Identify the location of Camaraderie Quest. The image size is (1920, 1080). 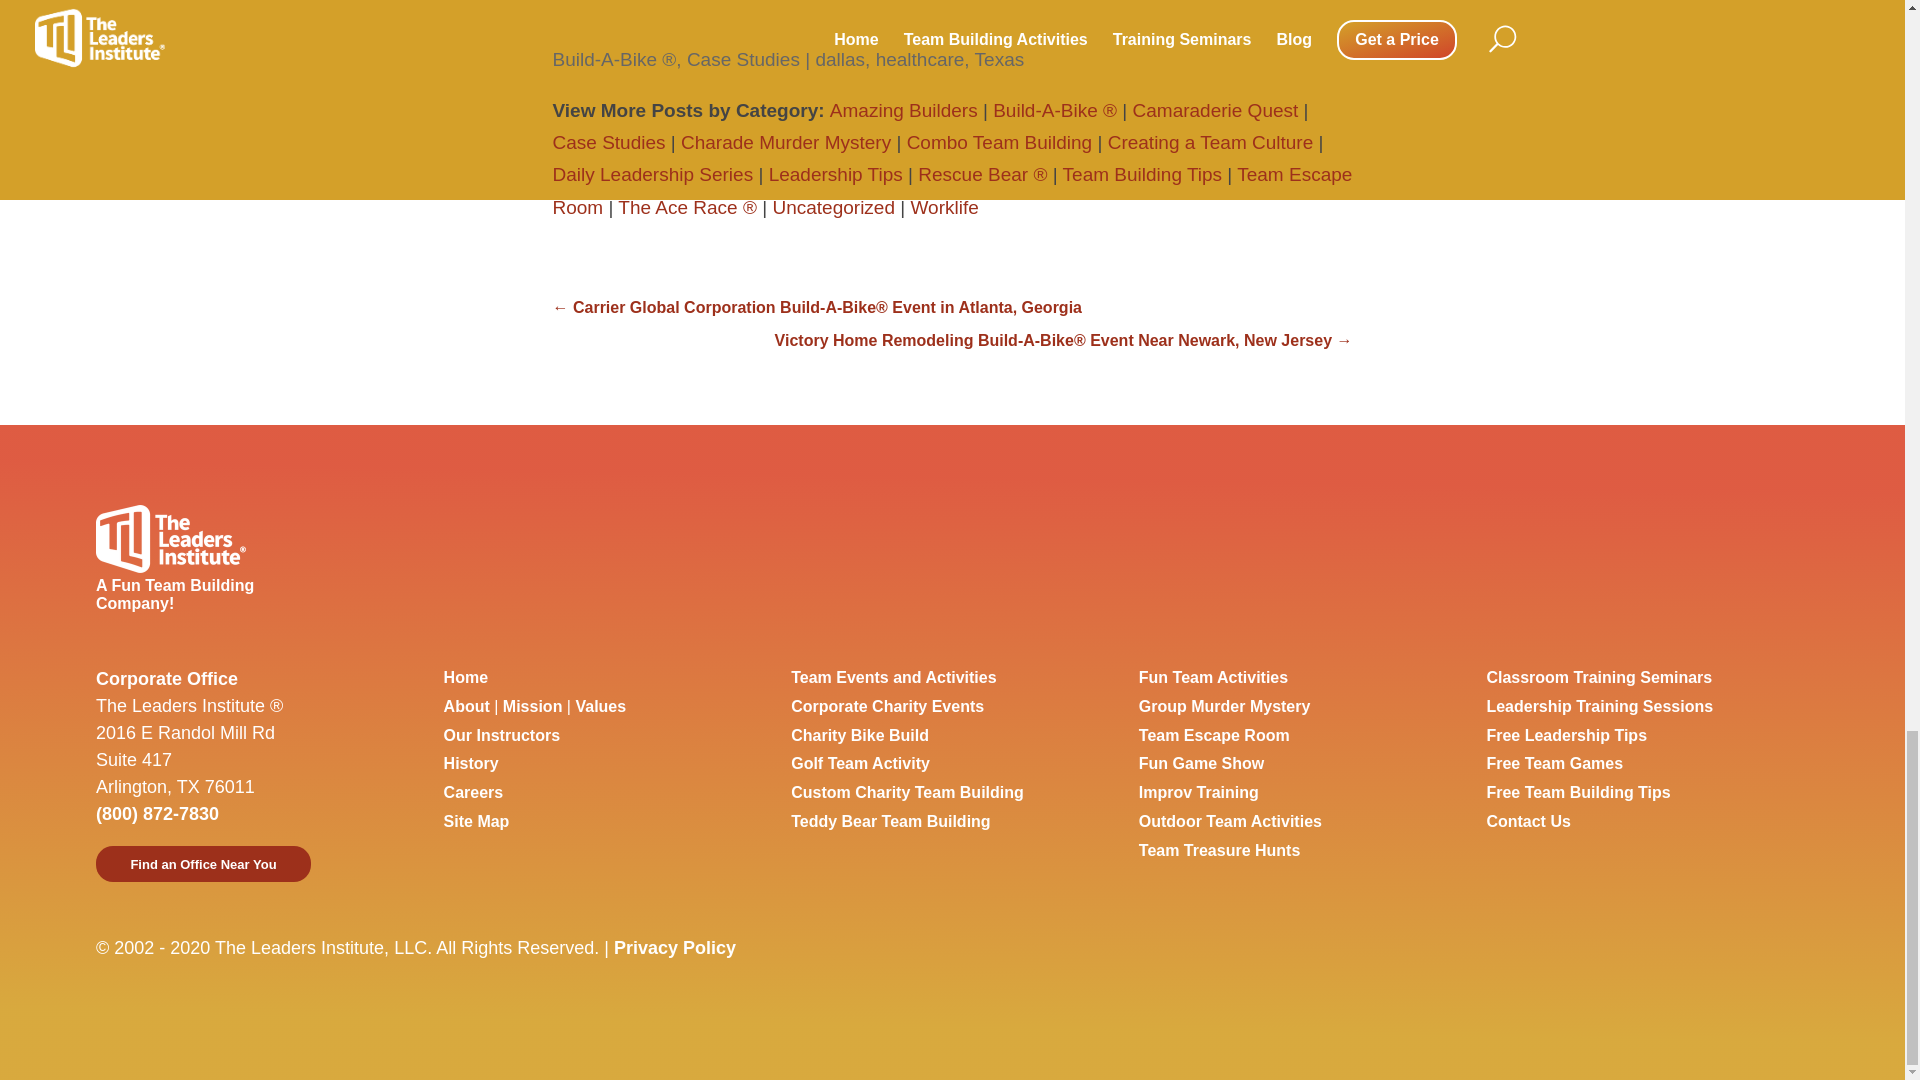
(1216, 110).